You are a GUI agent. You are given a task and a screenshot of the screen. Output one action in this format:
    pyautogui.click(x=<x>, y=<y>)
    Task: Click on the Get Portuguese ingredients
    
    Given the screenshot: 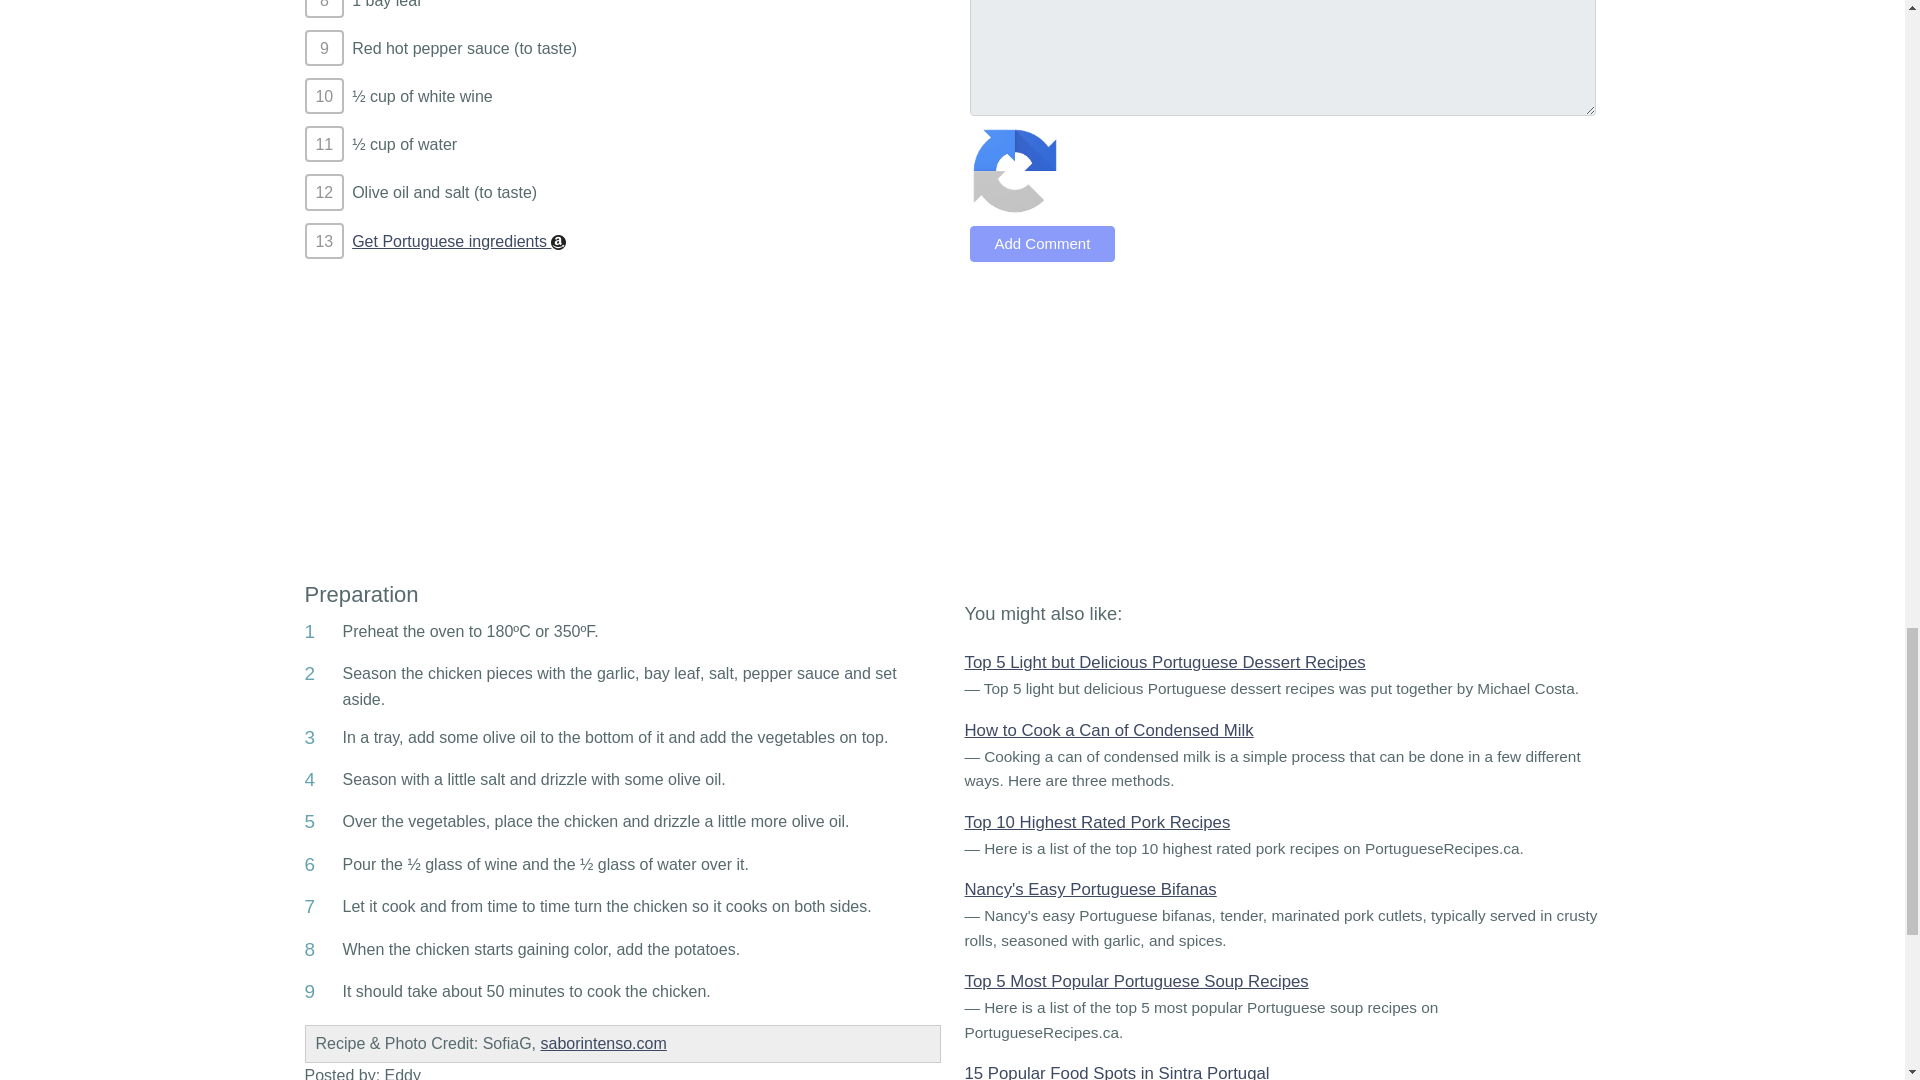 What is the action you would take?
    pyautogui.click(x=458, y=241)
    